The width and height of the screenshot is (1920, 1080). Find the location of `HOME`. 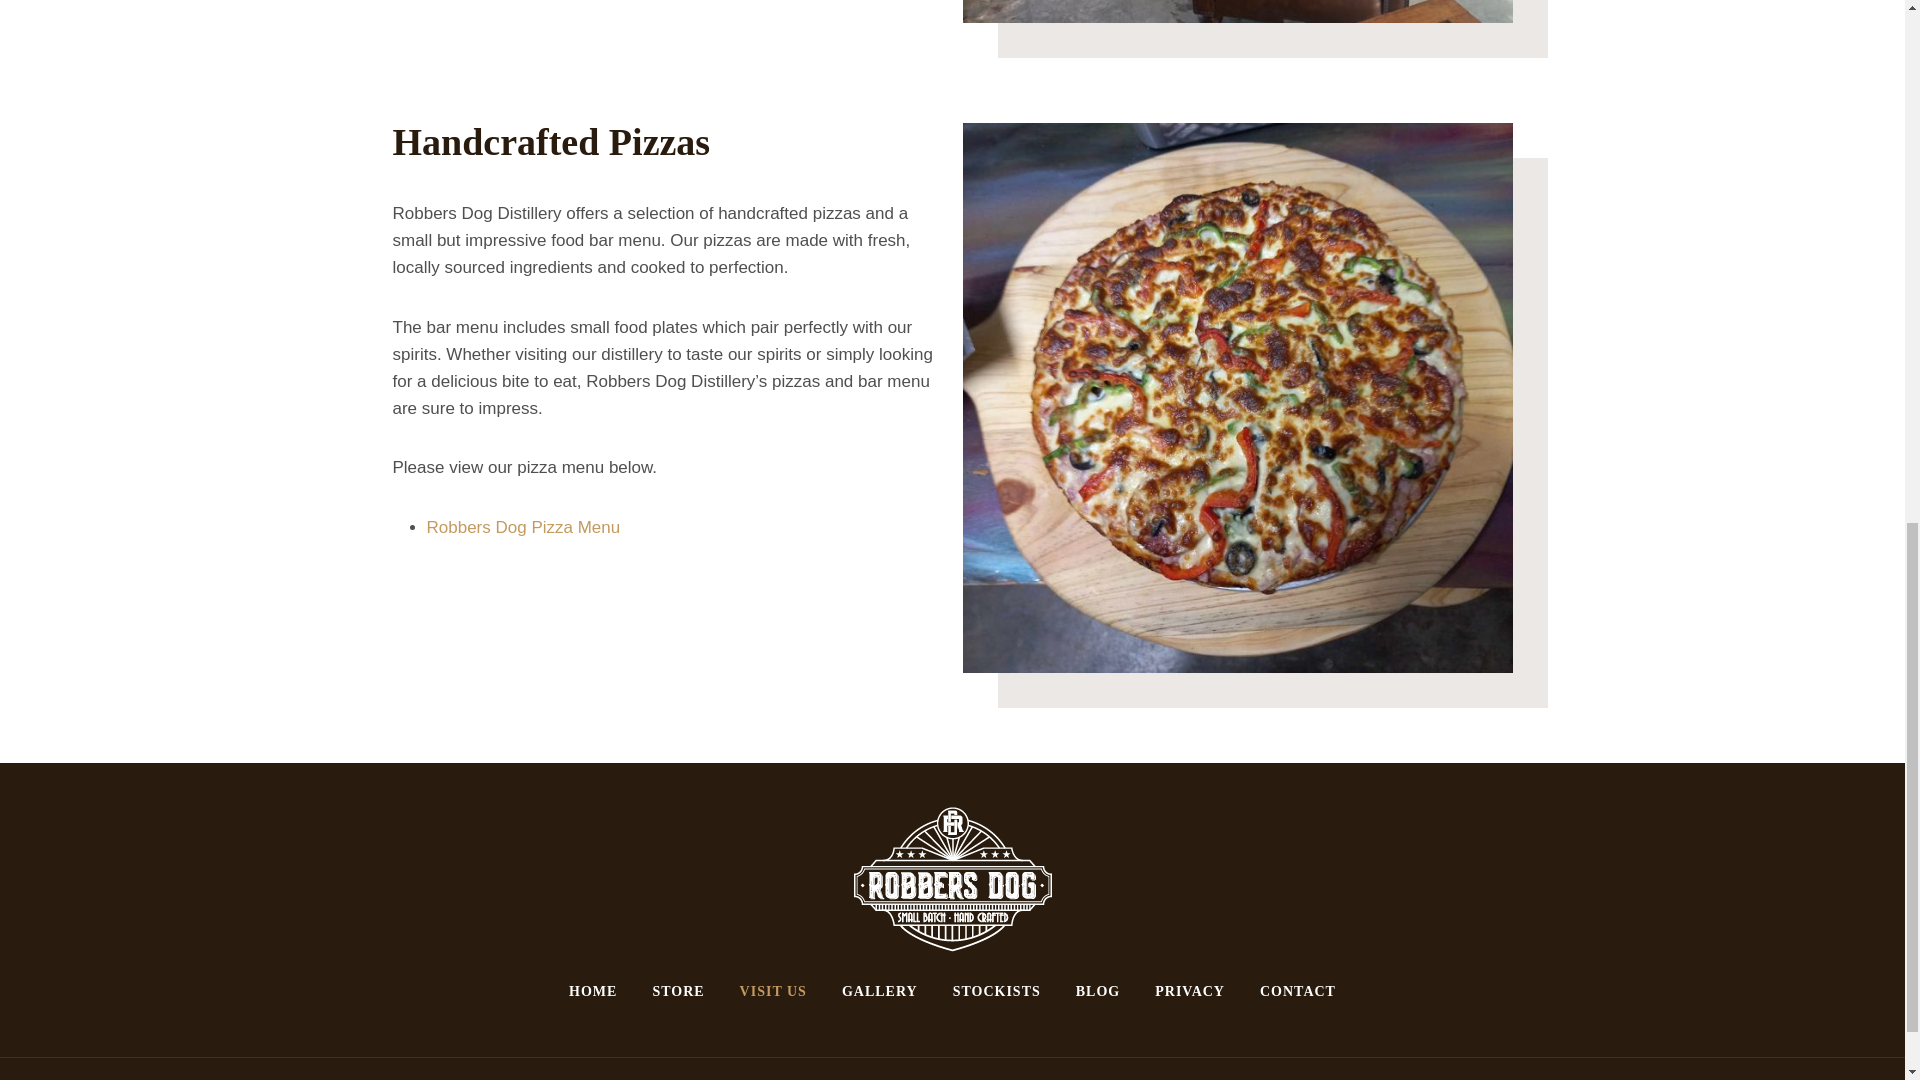

HOME is located at coordinates (594, 992).